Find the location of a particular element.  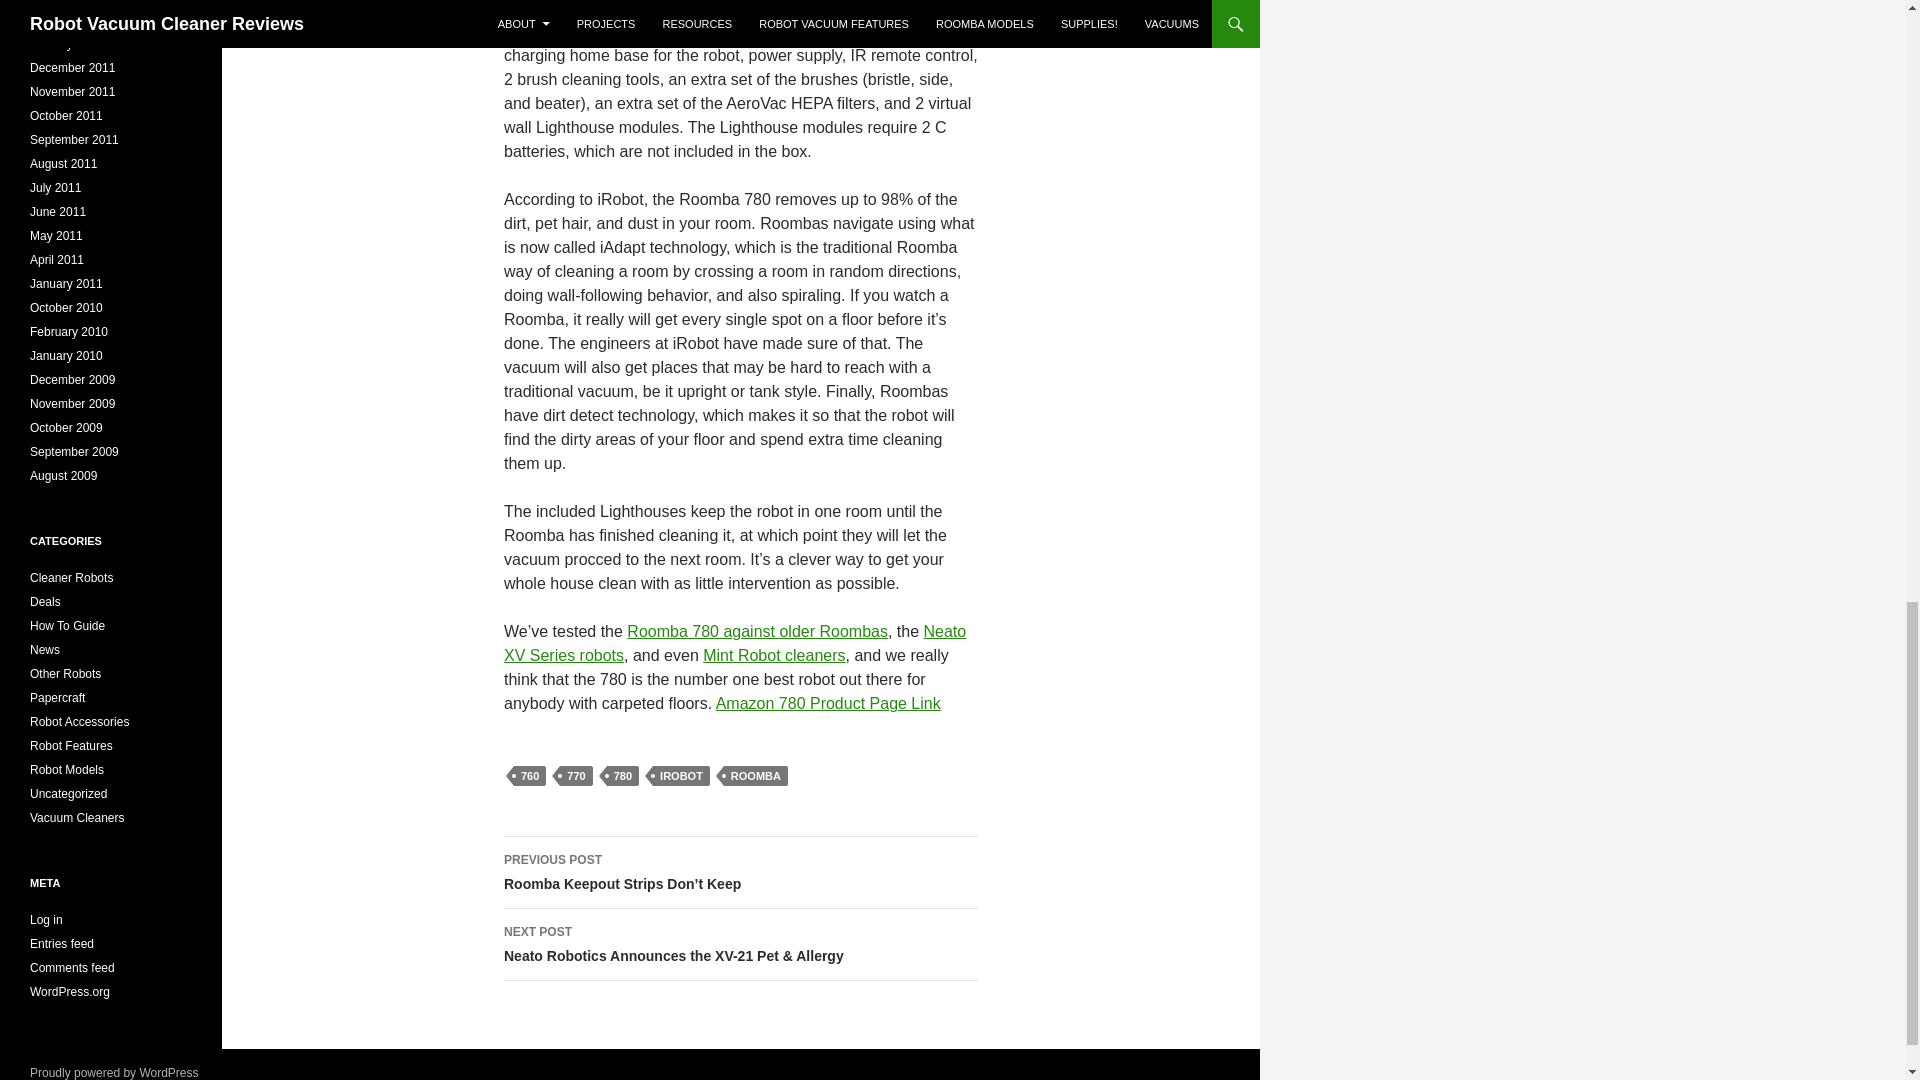

ROOMBA is located at coordinates (755, 776).